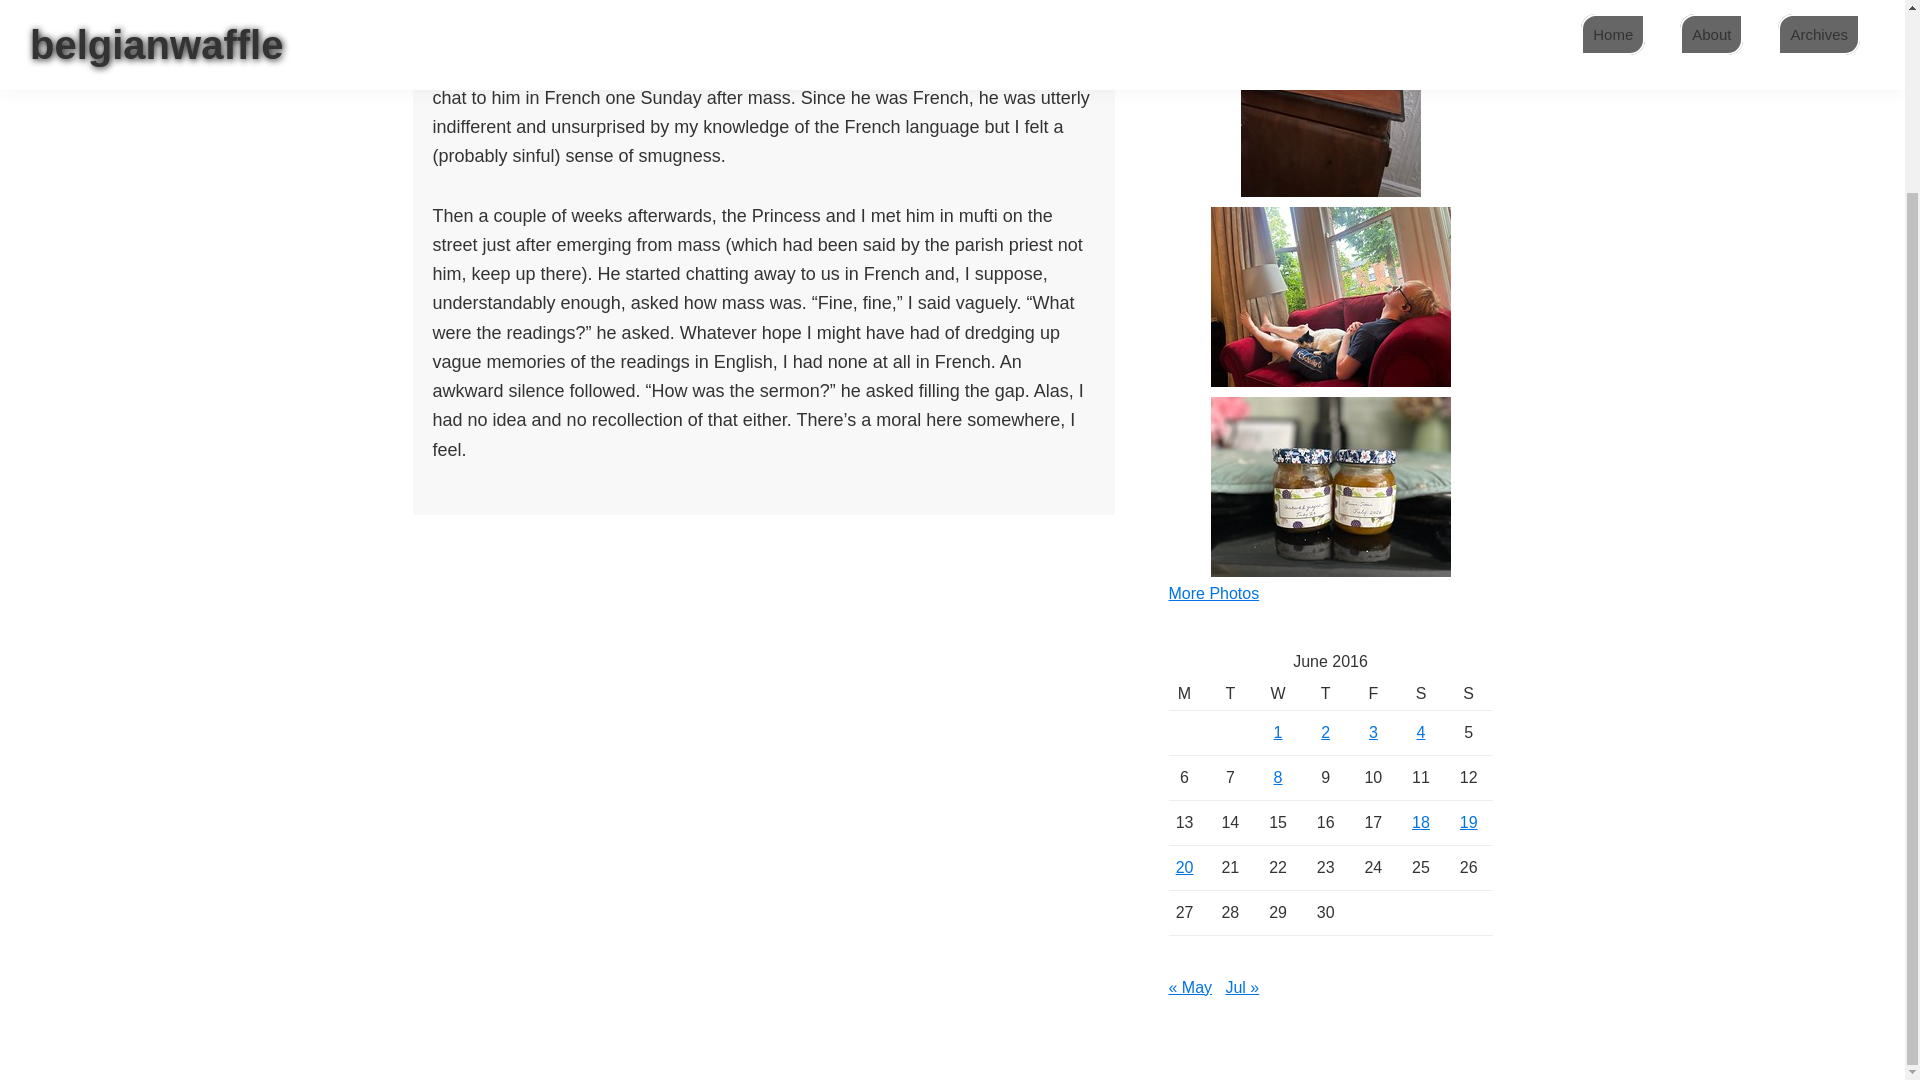 This screenshot has height=1080, width=1920. Describe the element at coordinates (1469, 694) in the screenshot. I see `Sunday` at that location.